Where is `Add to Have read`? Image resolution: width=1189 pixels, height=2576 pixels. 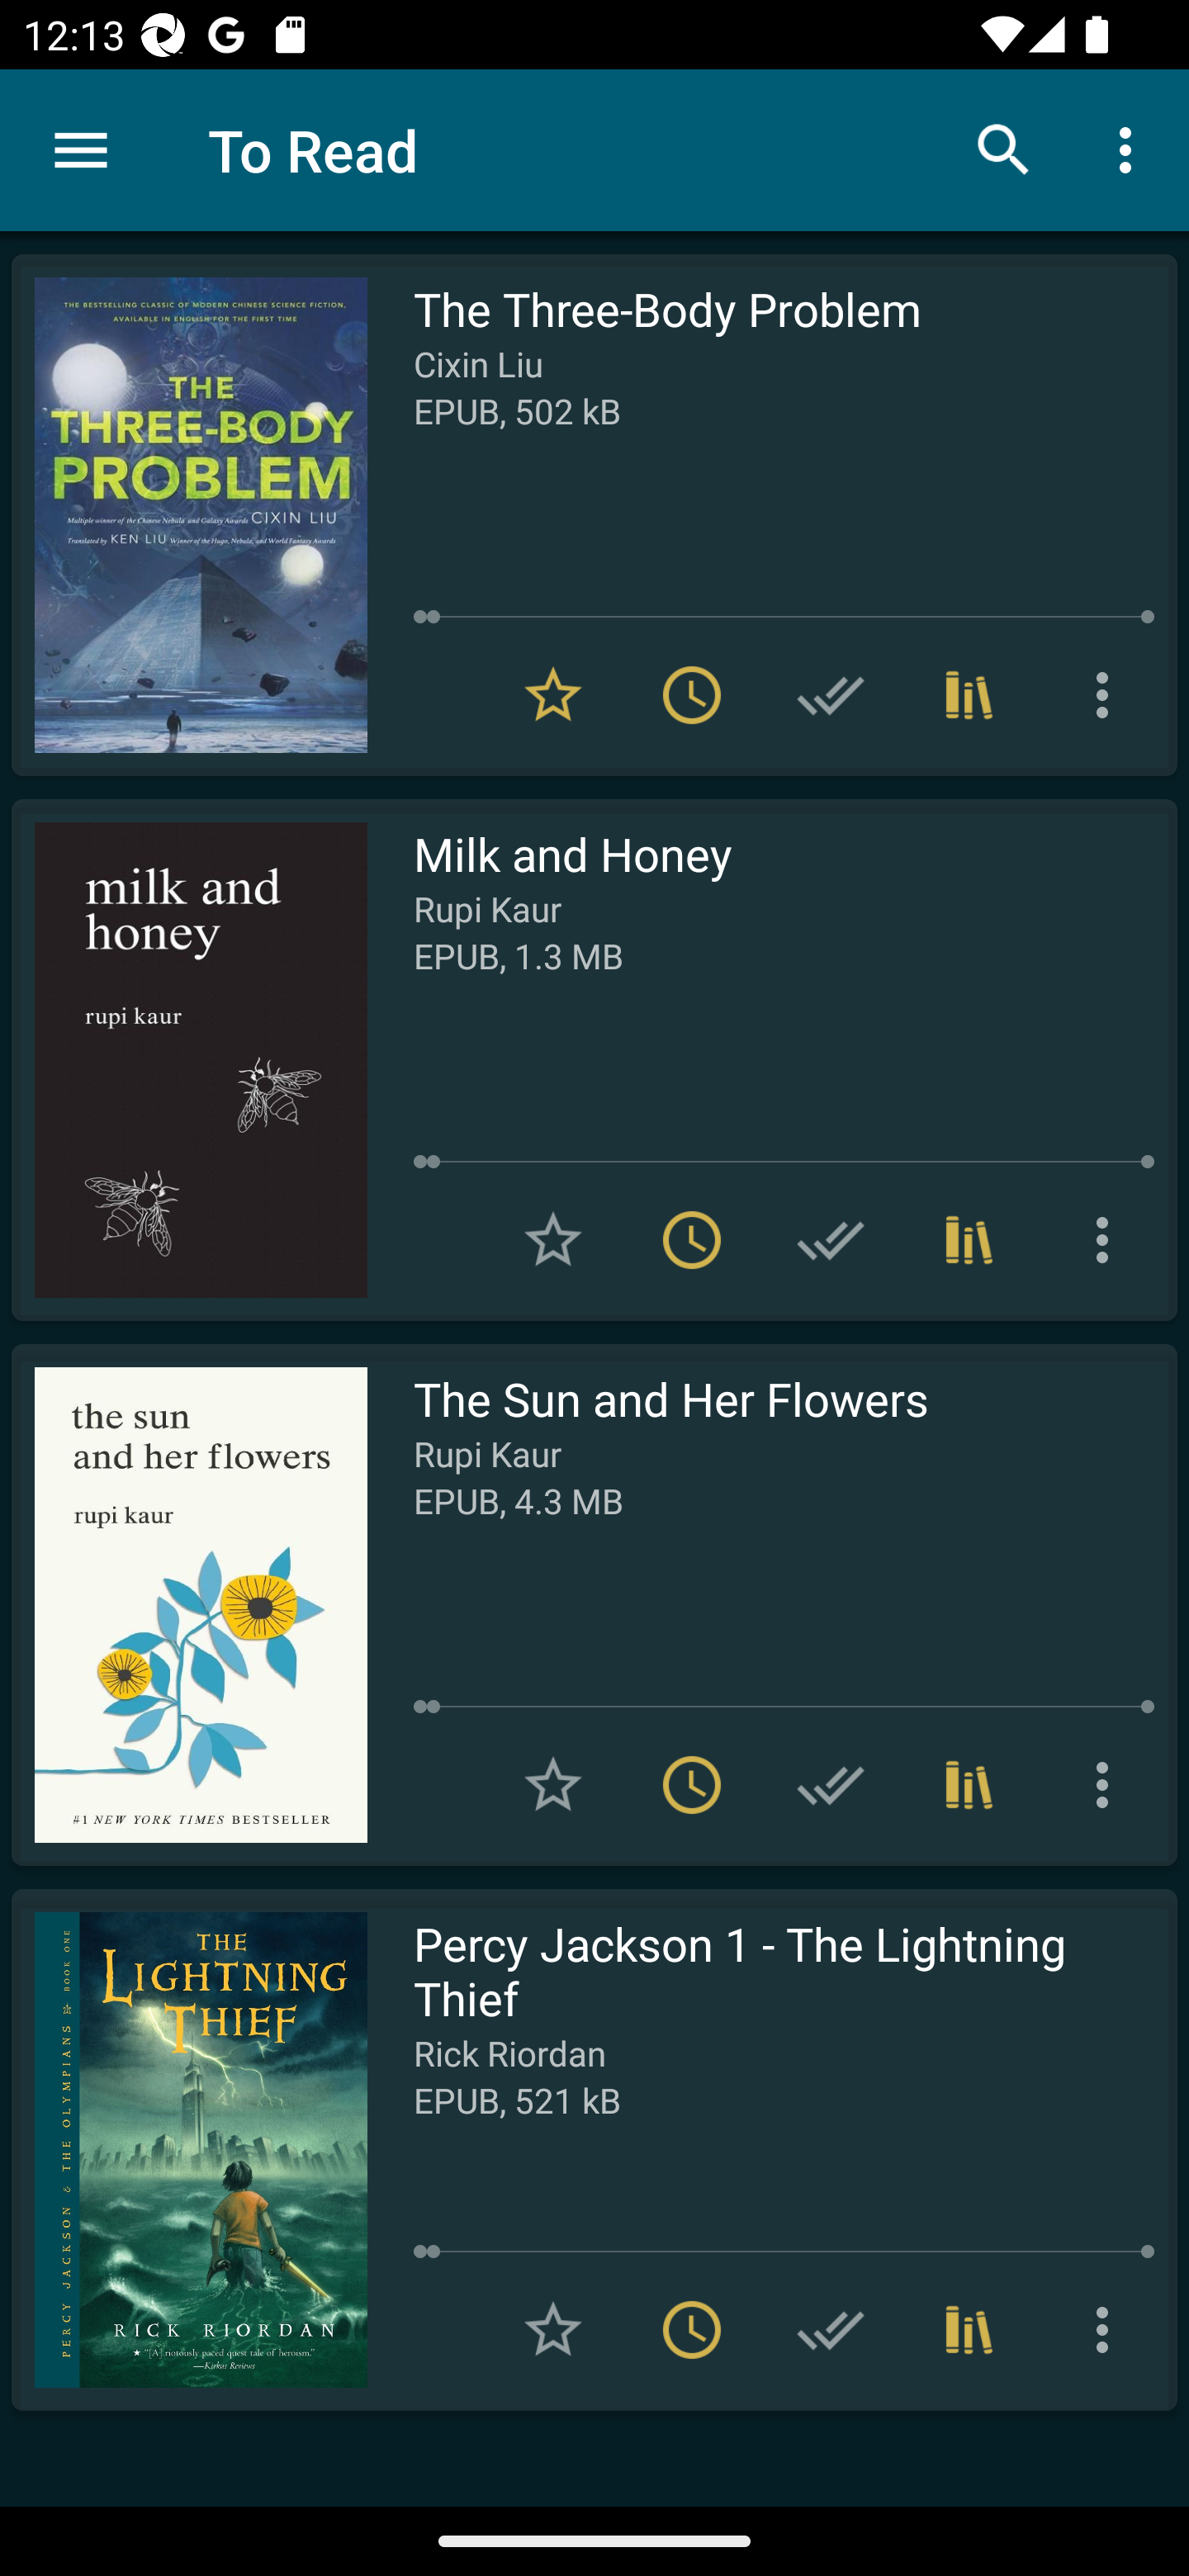
Add to Have read is located at coordinates (831, 695).